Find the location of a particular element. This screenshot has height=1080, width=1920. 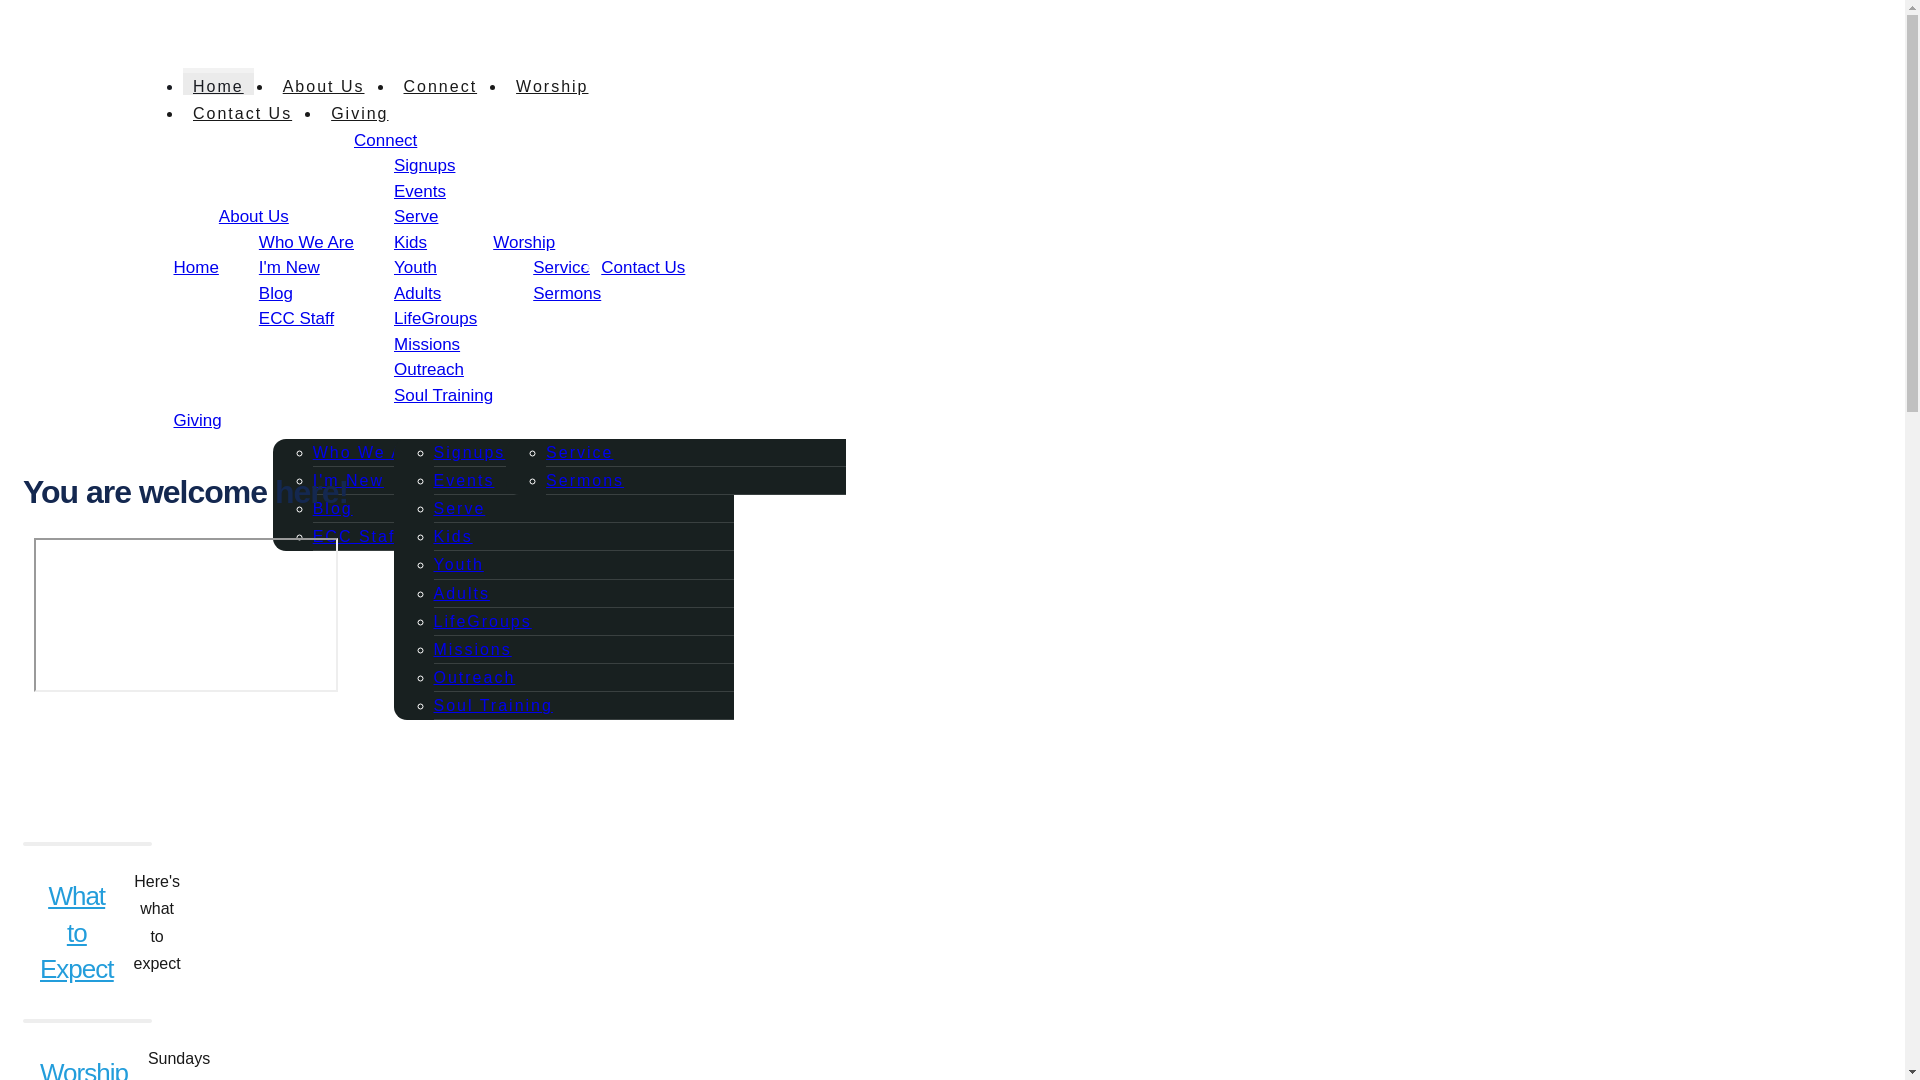

Service is located at coordinates (578, 452).